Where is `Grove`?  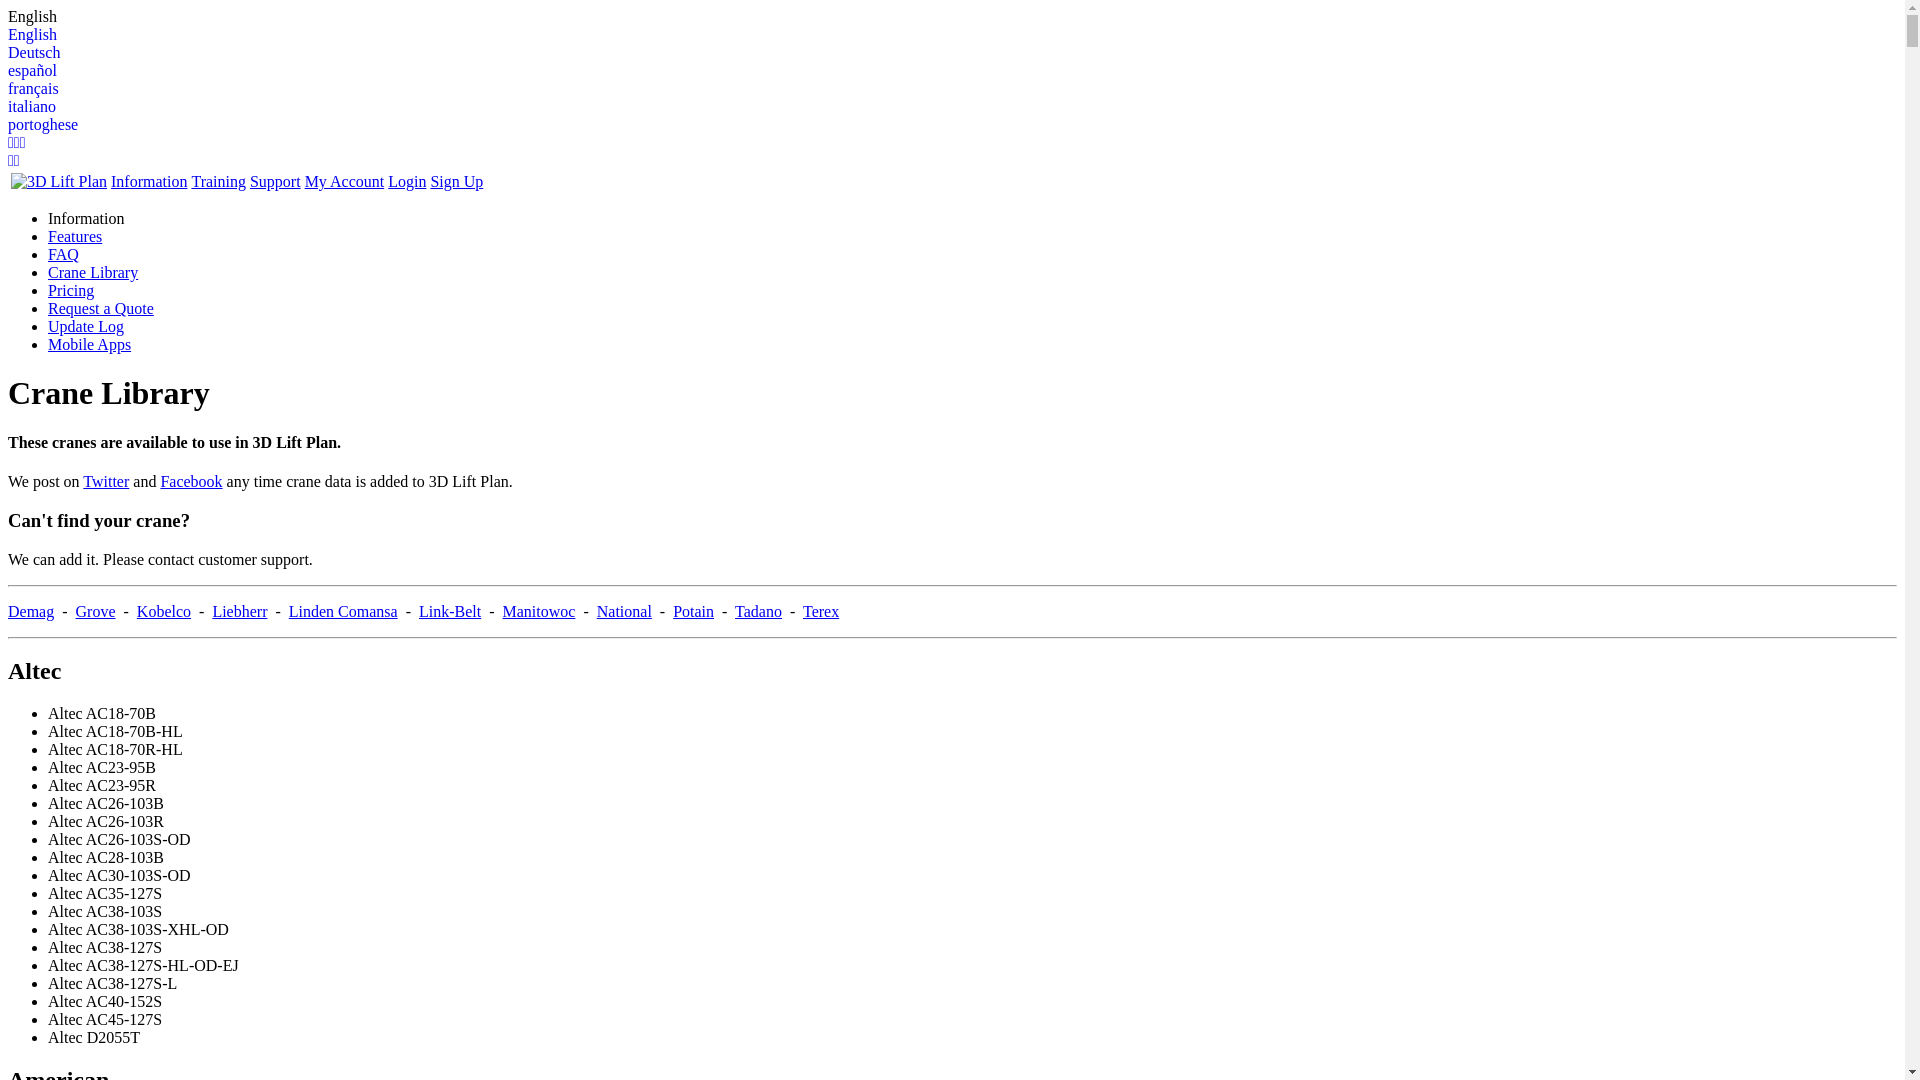 Grove is located at coordinates (96, 612).